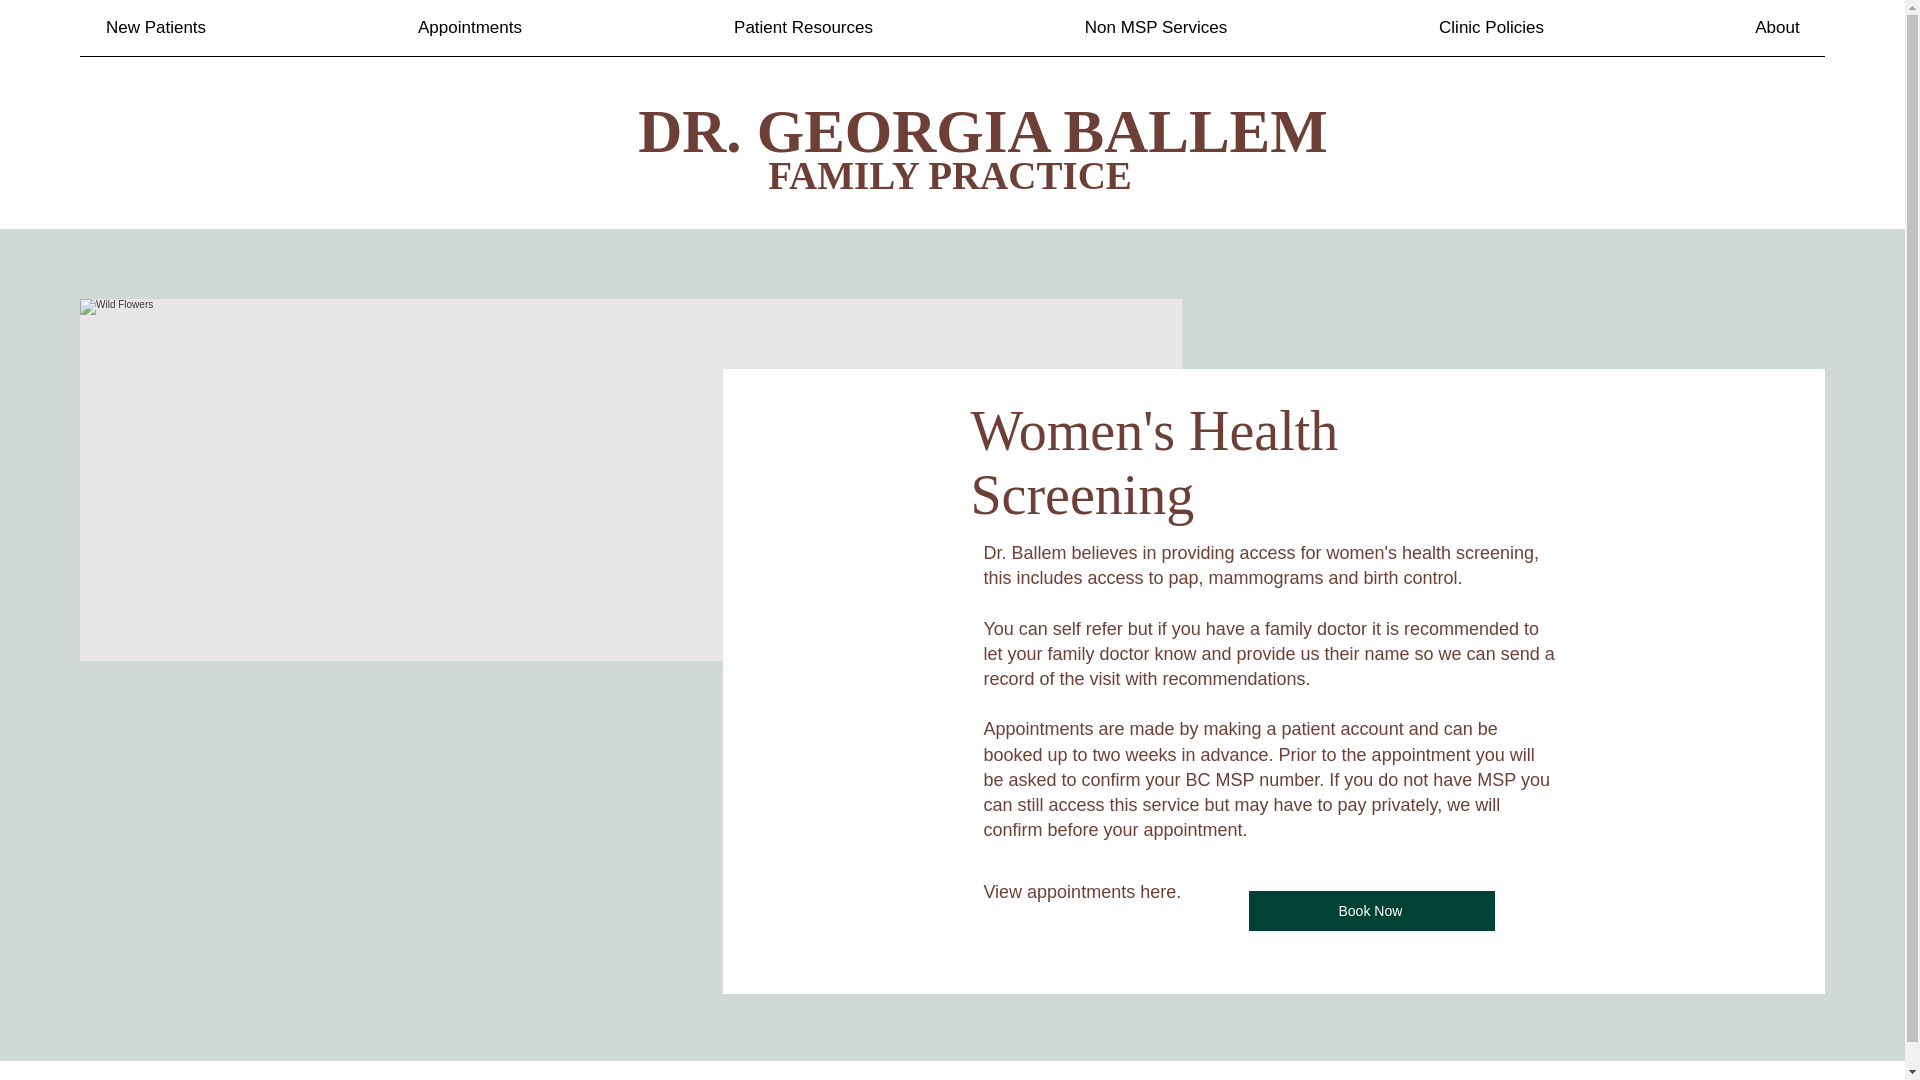 This screenshot has width=1920, height=1080. Describe the element at coordinates (982, 132) in the screenshot. I see `DR. GEORGIA BALLEM` at that location.